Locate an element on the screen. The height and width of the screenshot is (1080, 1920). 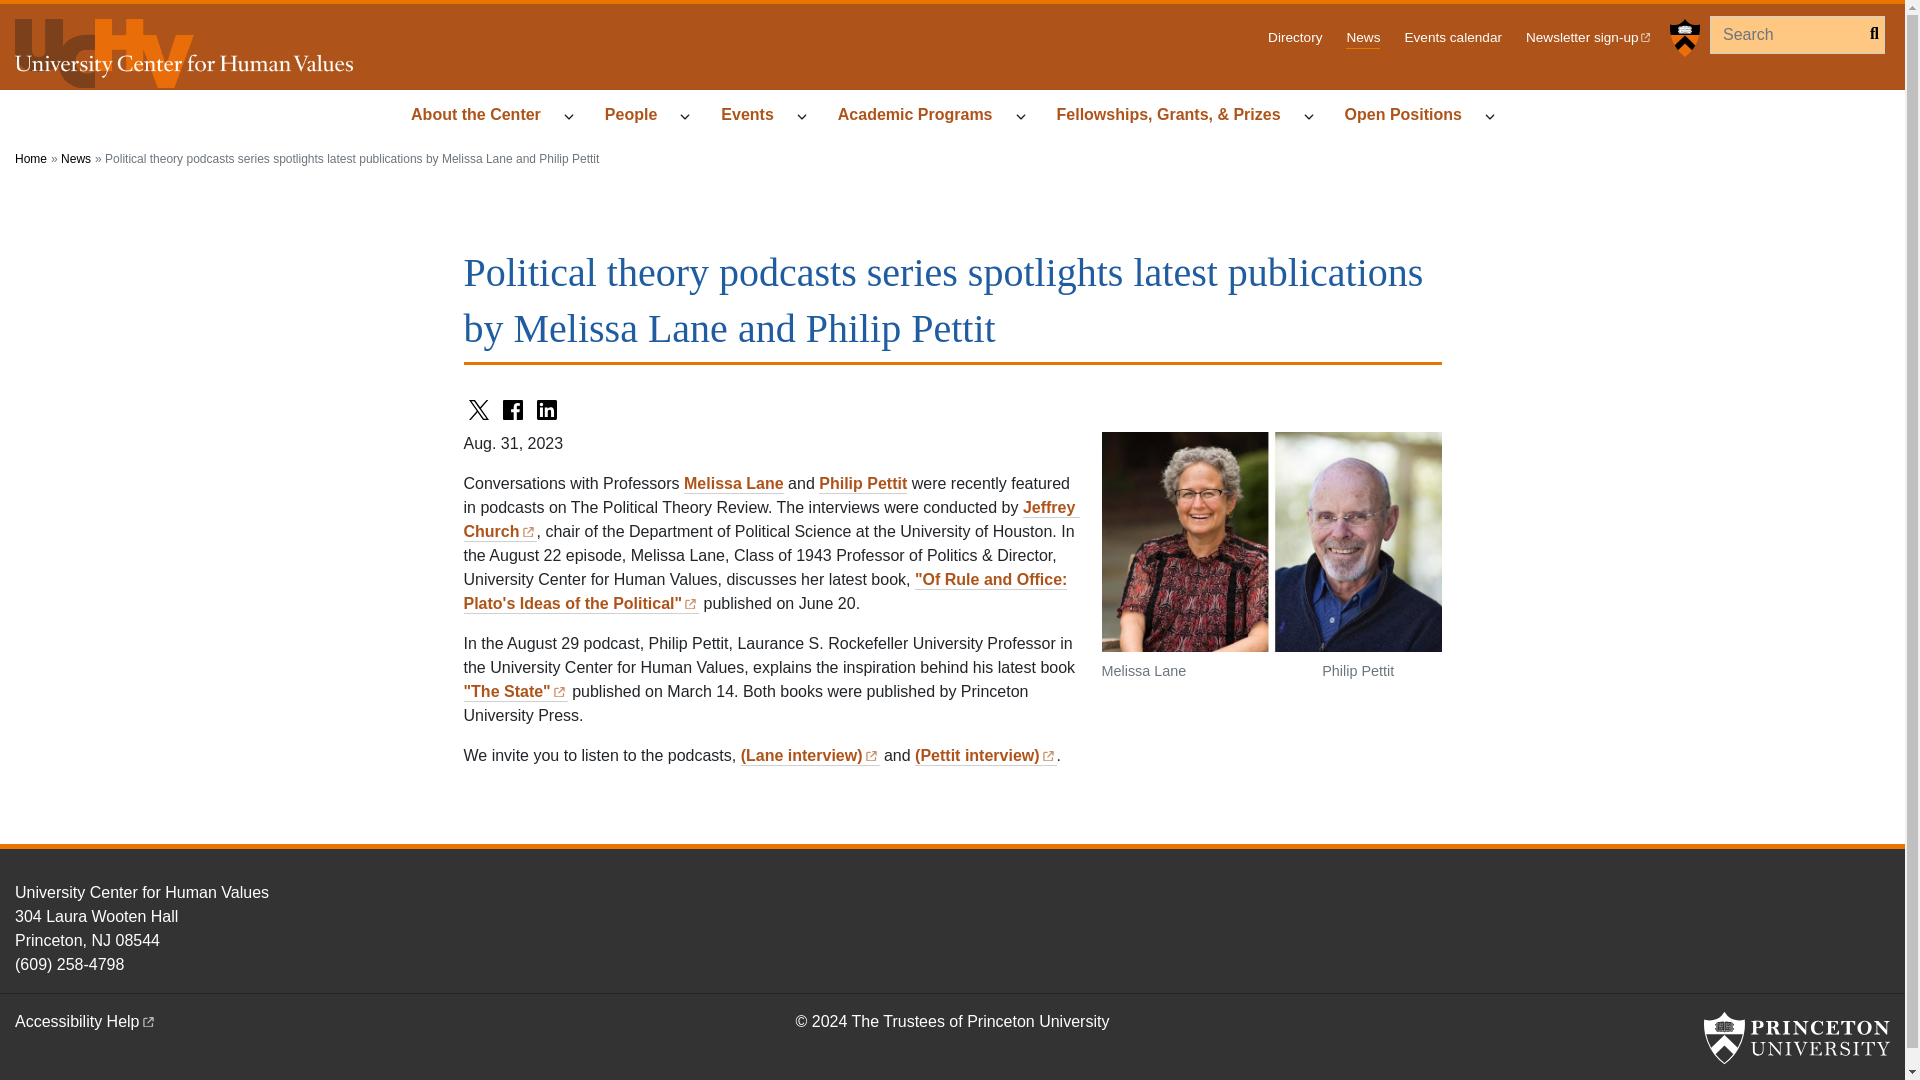
Link is external is located at coordinates (1048, 754).